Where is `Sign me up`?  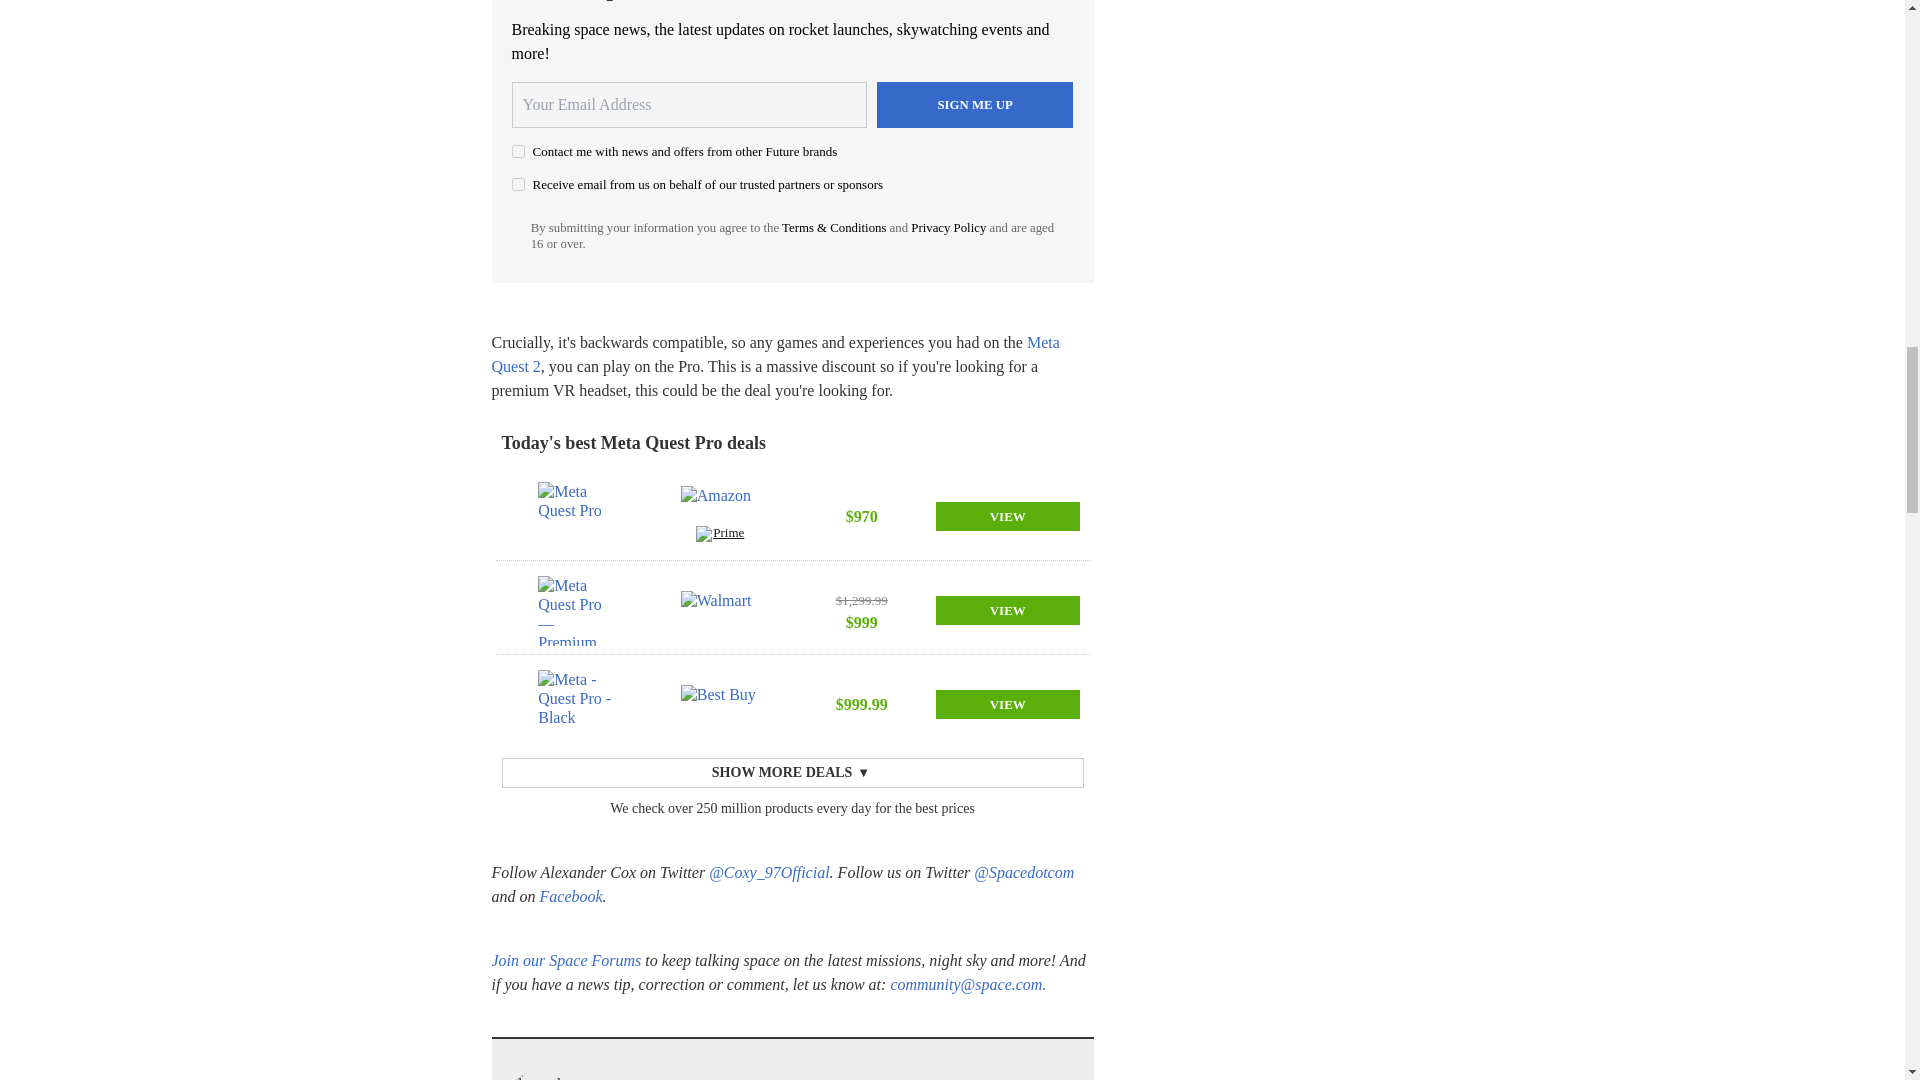
Sign me up is located at coordinates (975, 105).